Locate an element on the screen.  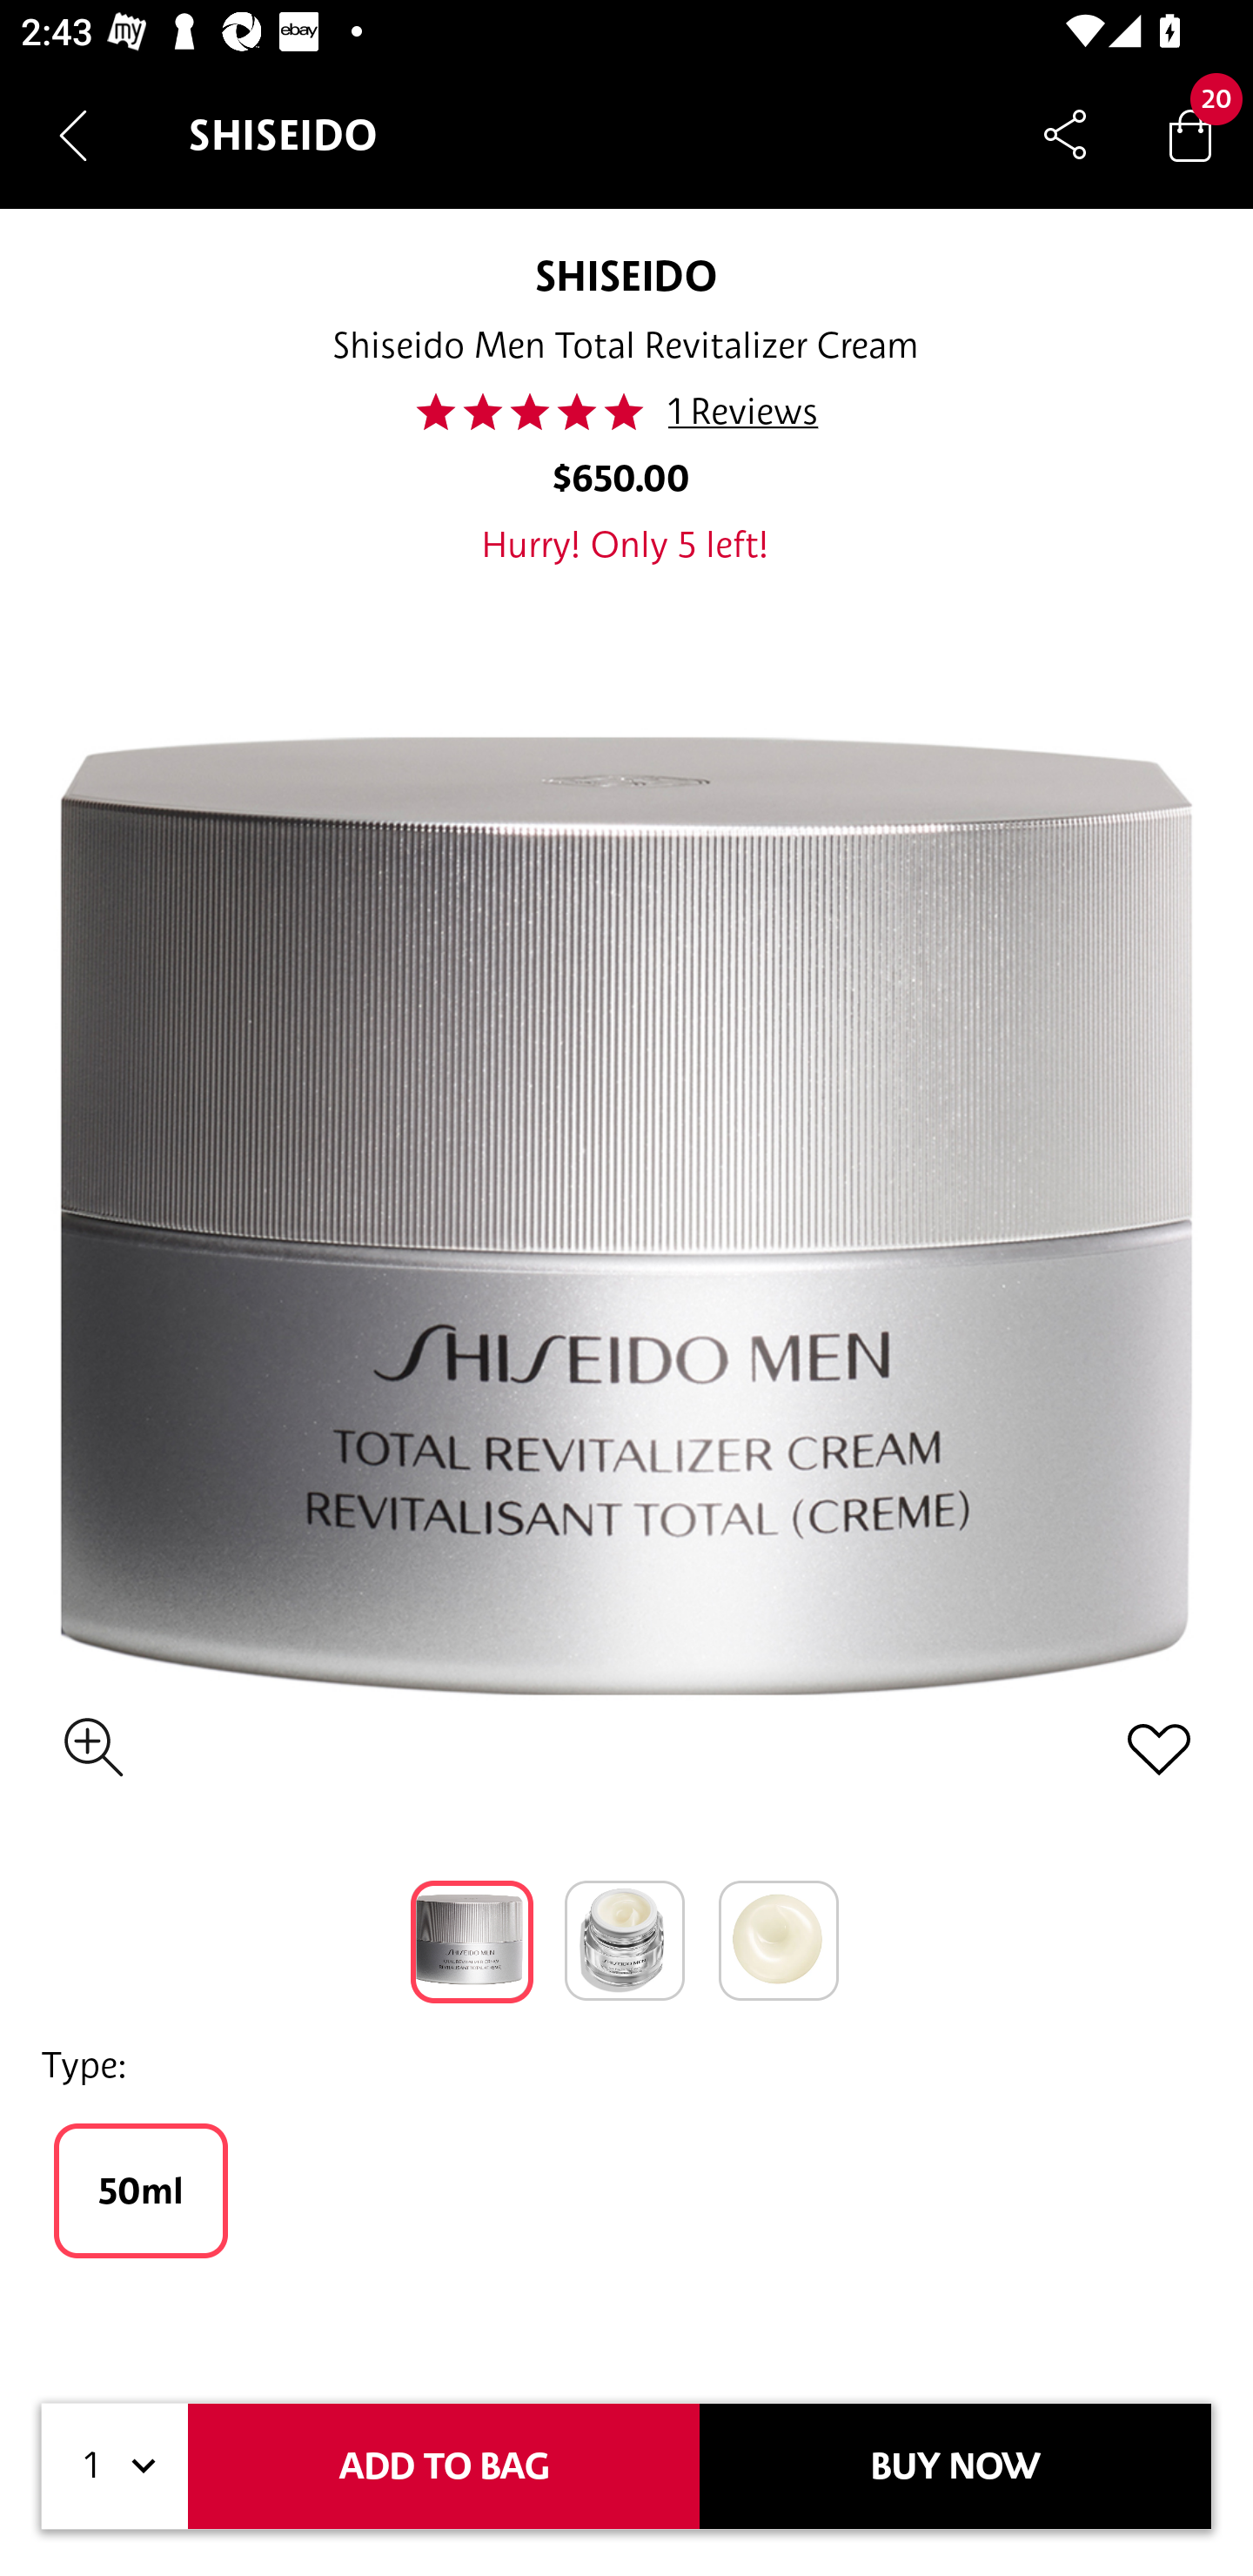
Navigate up is located at coordinates (73, 135).